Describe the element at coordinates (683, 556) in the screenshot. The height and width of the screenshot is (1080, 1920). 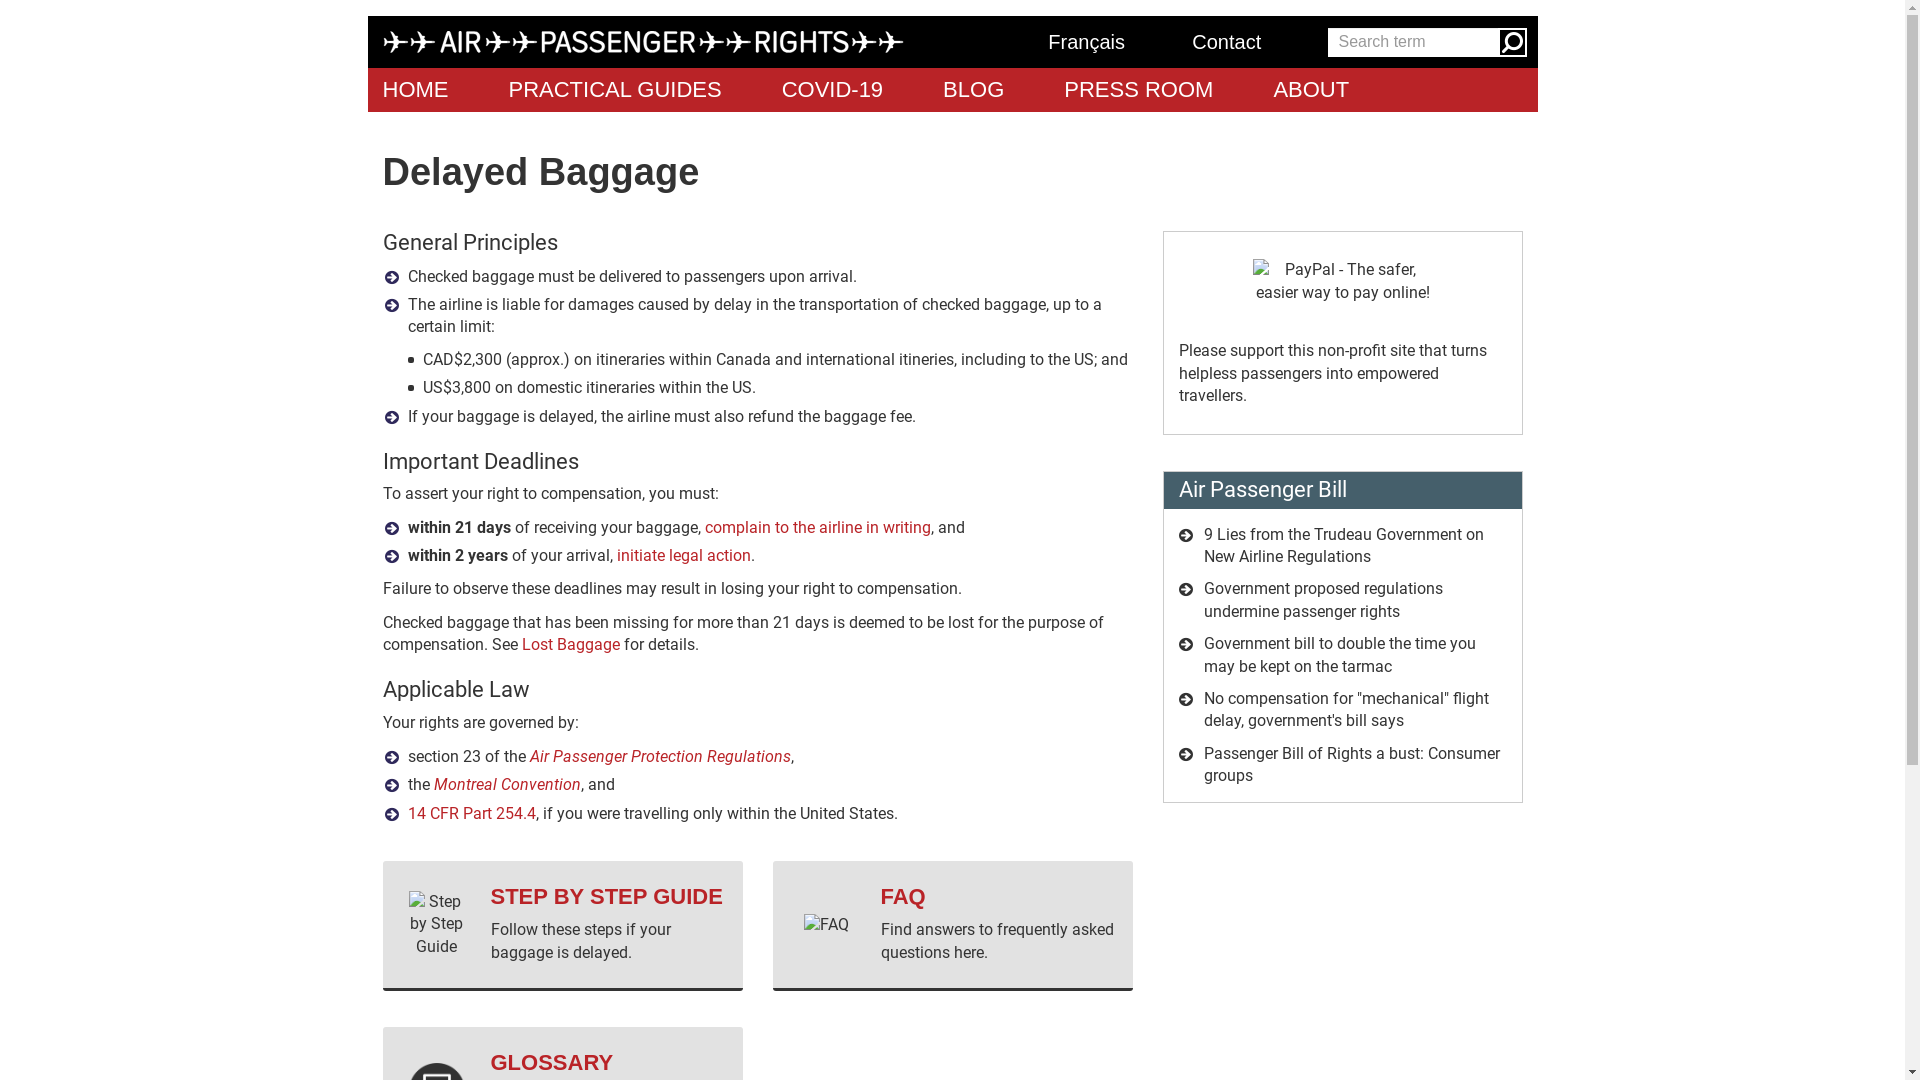
I see `initiate legal action` at that location.